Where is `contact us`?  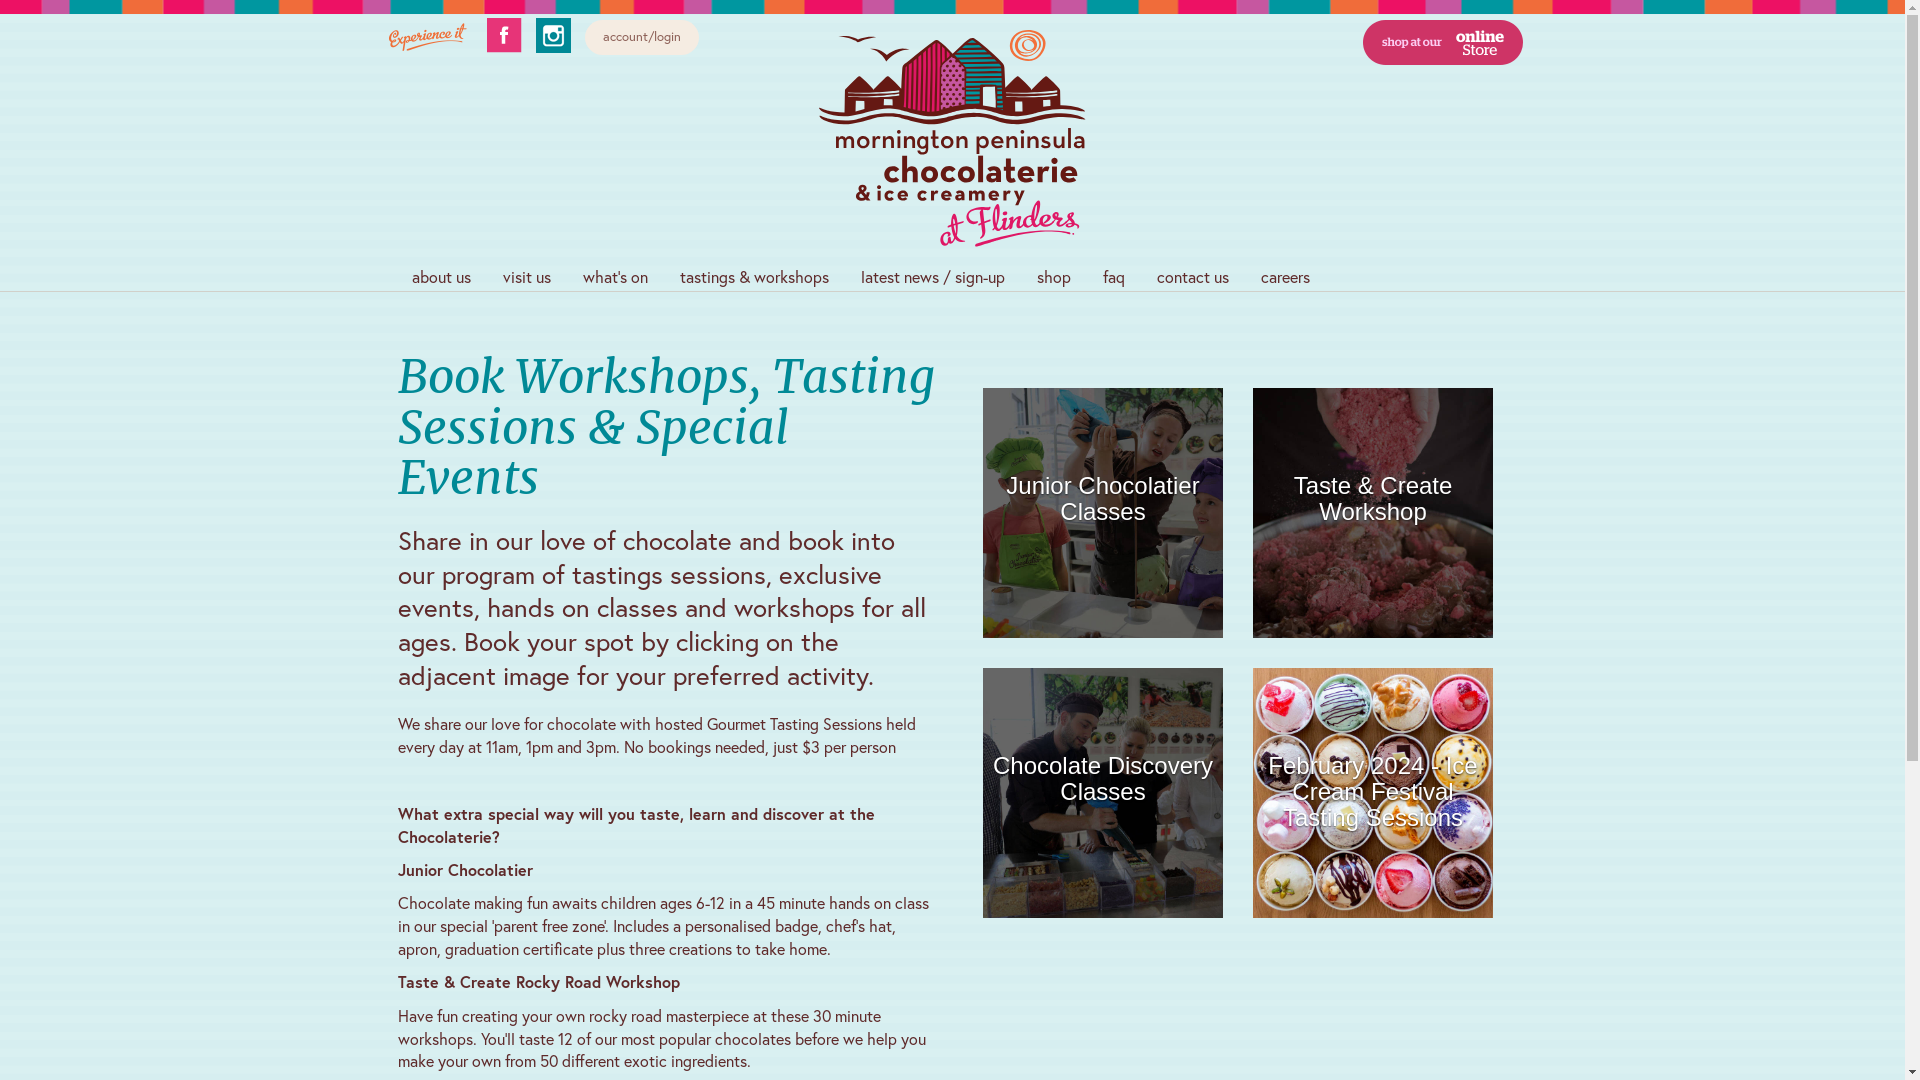
contact us is located at coordinates (1192, 276).